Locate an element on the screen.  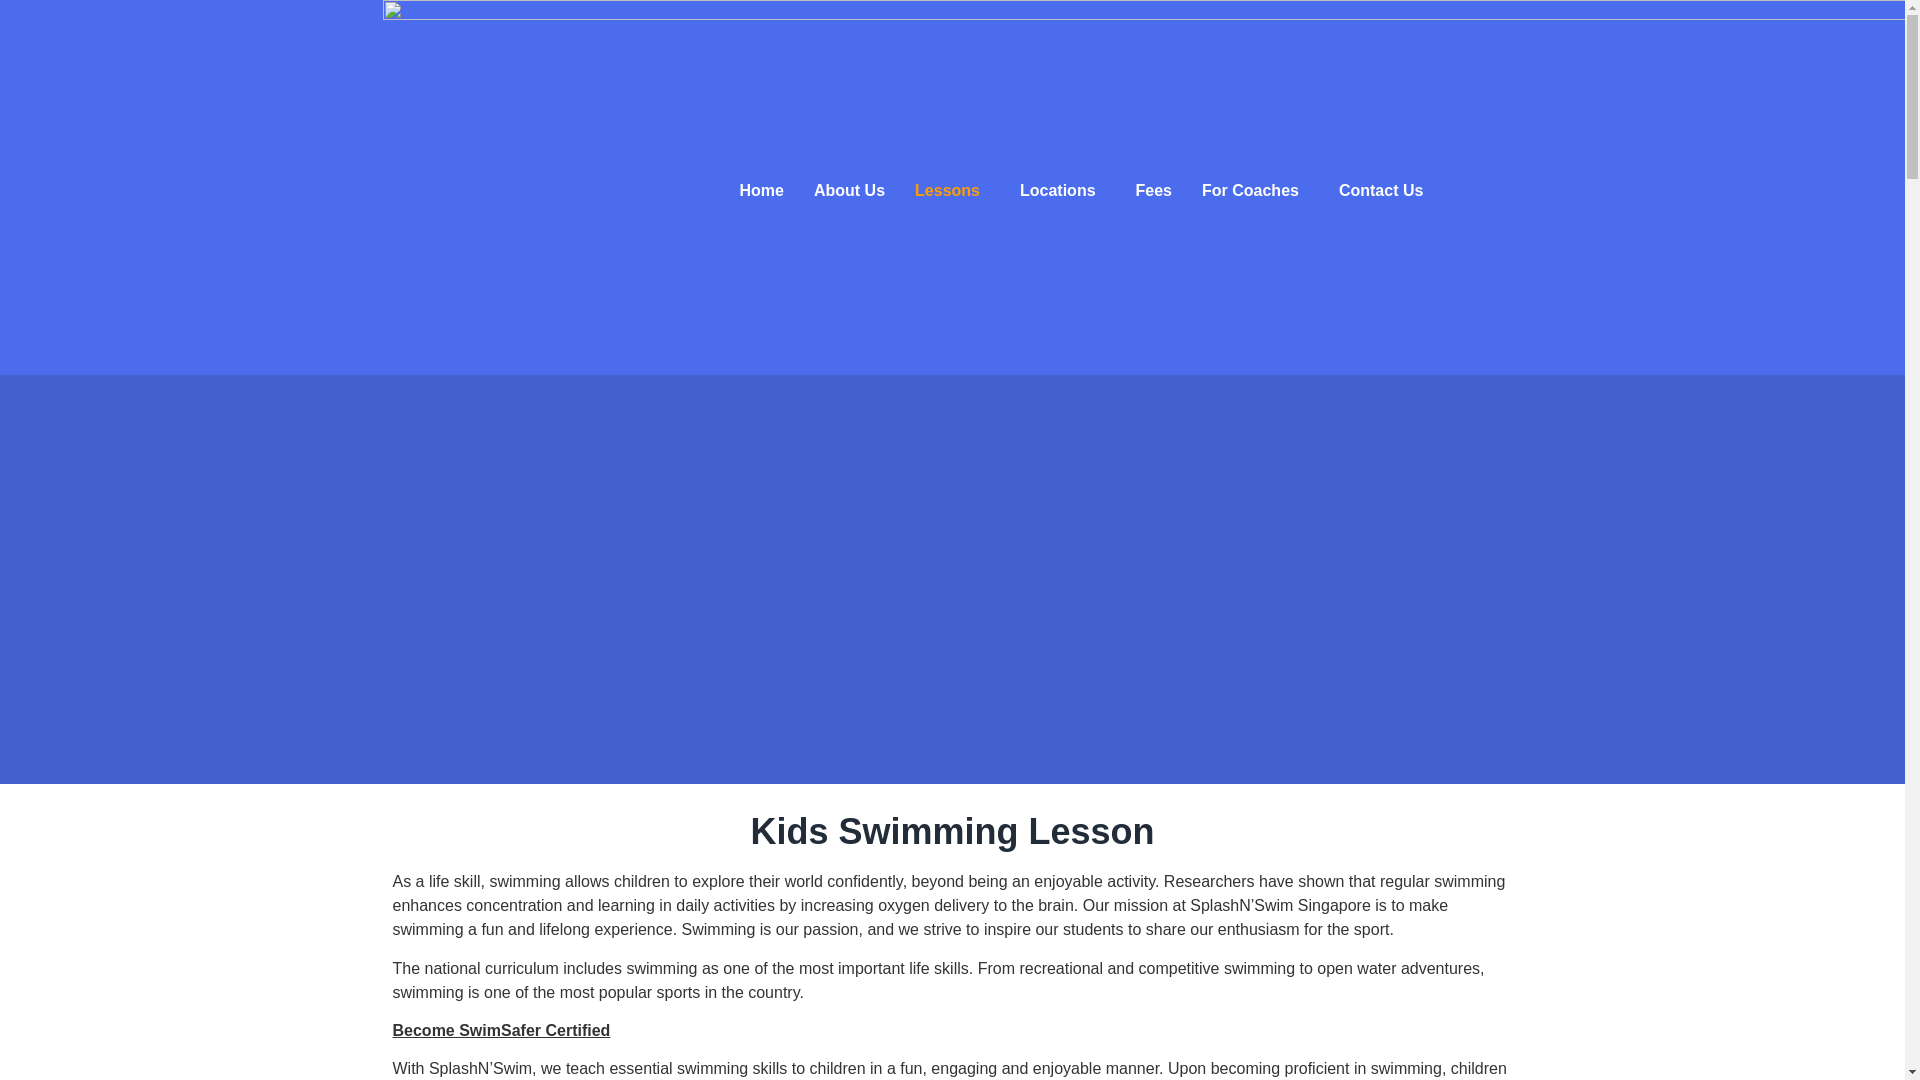
Lessons is located at coordinates (952, 190).